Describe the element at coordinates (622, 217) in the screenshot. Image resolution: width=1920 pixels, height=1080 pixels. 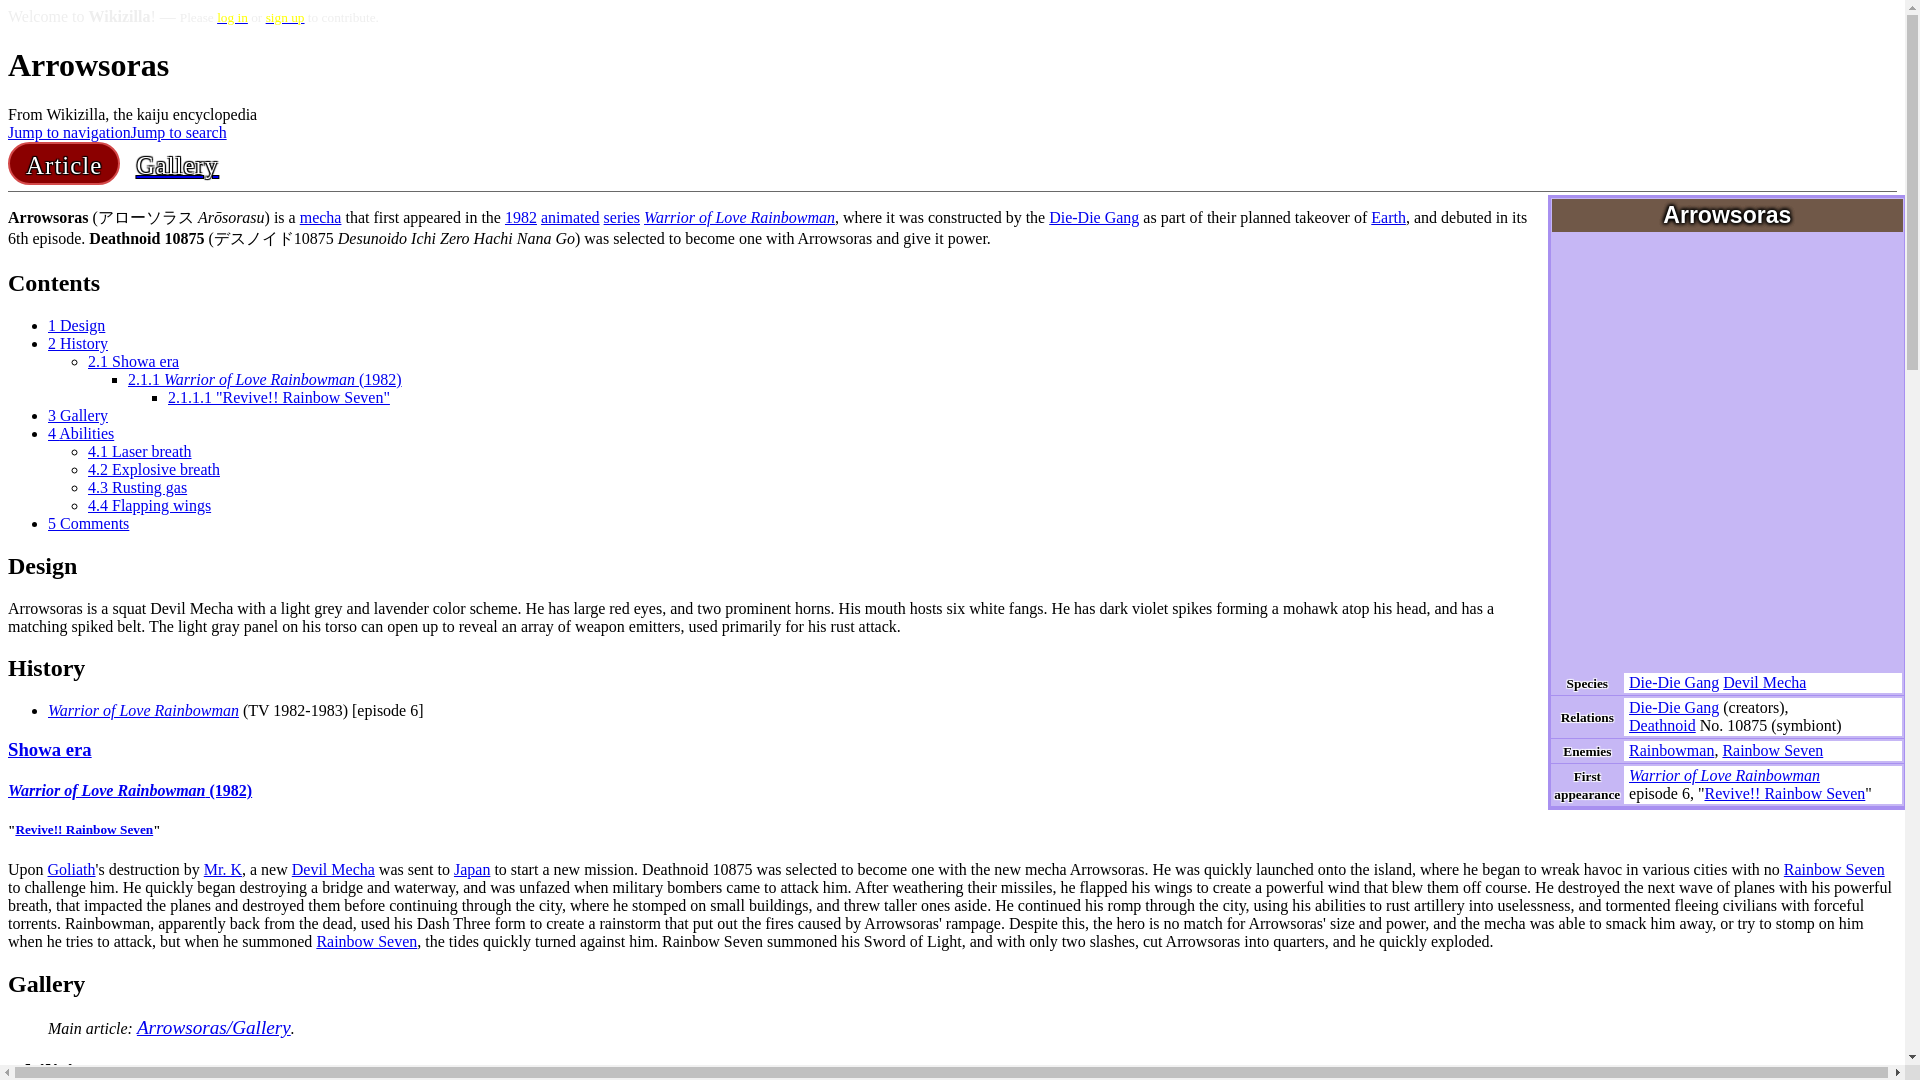
I see `series` at that location.